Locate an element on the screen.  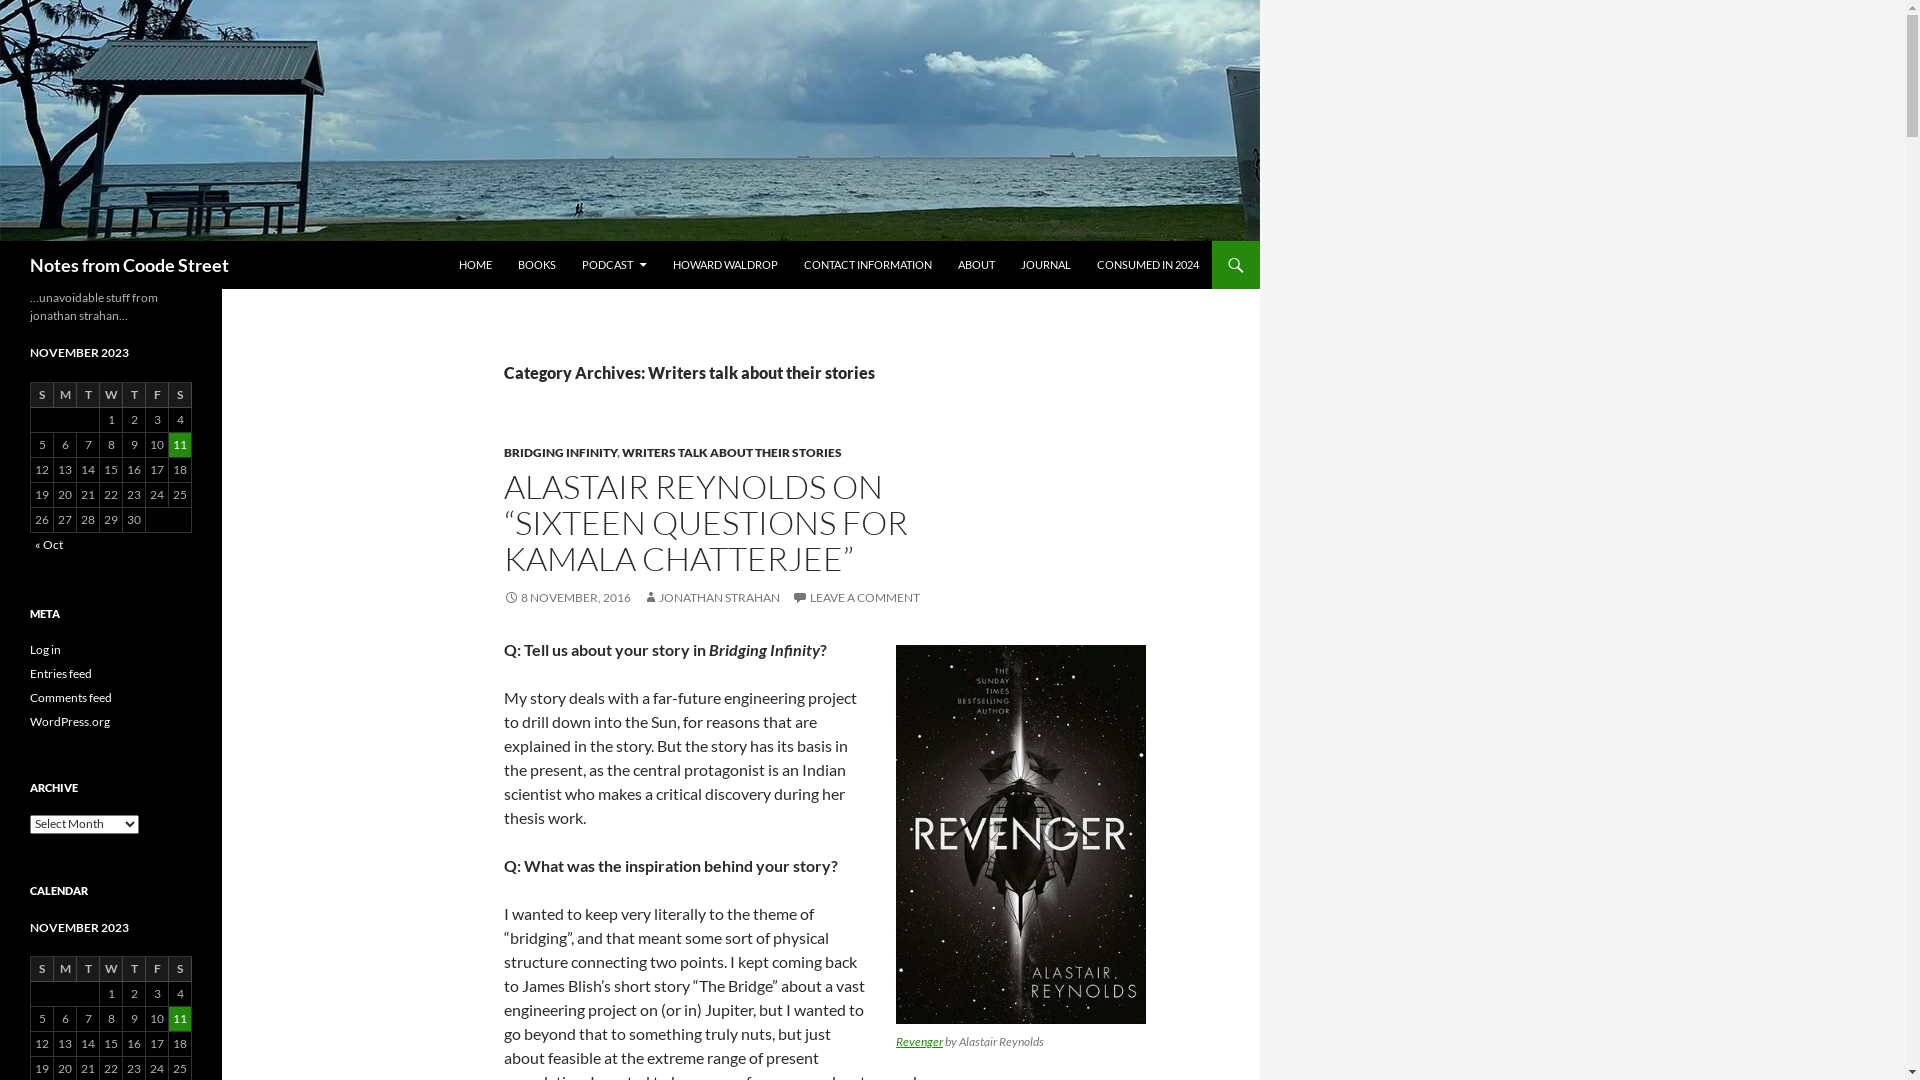
Log in is located at coordinates (46, 650).